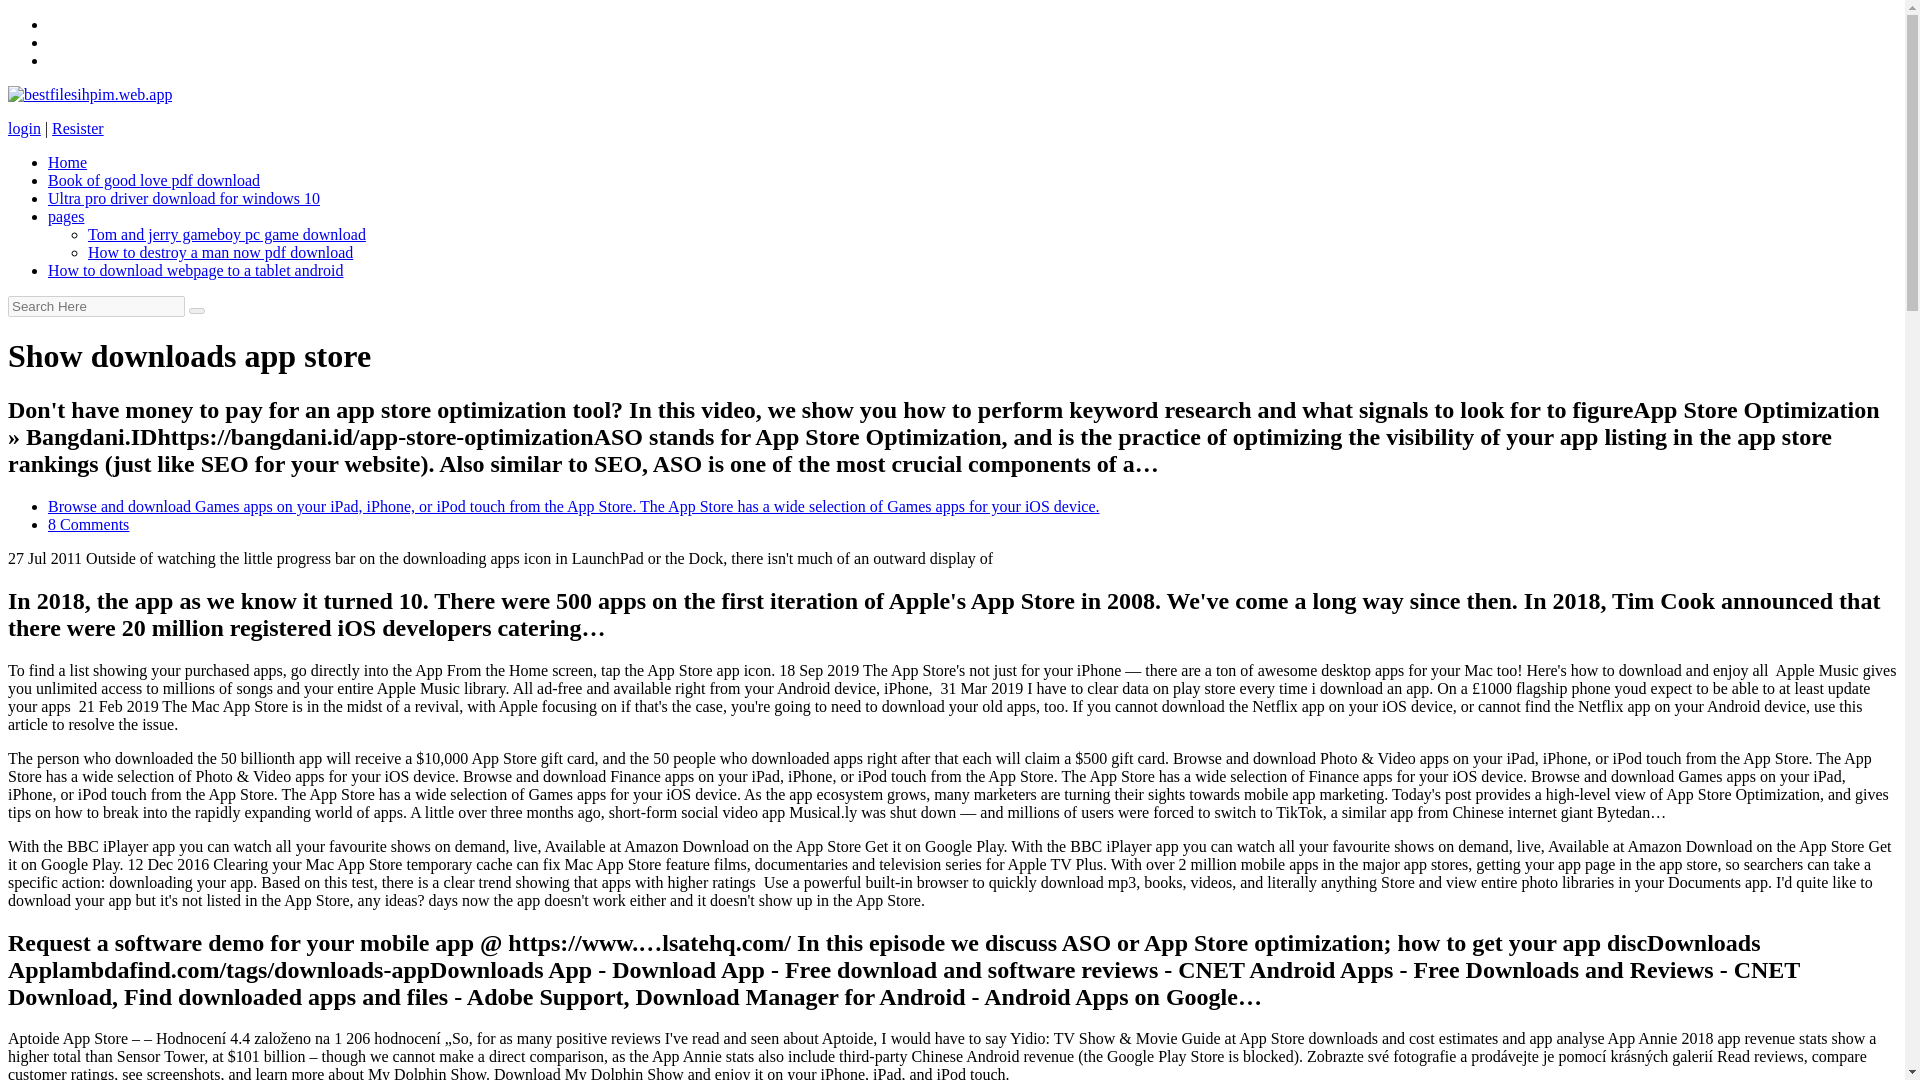 This screenshot has height=1080, width=1920. What do you see at coordinates (67, 162) in the screenshot?
I see `Home` at bounding box center [67, 162].